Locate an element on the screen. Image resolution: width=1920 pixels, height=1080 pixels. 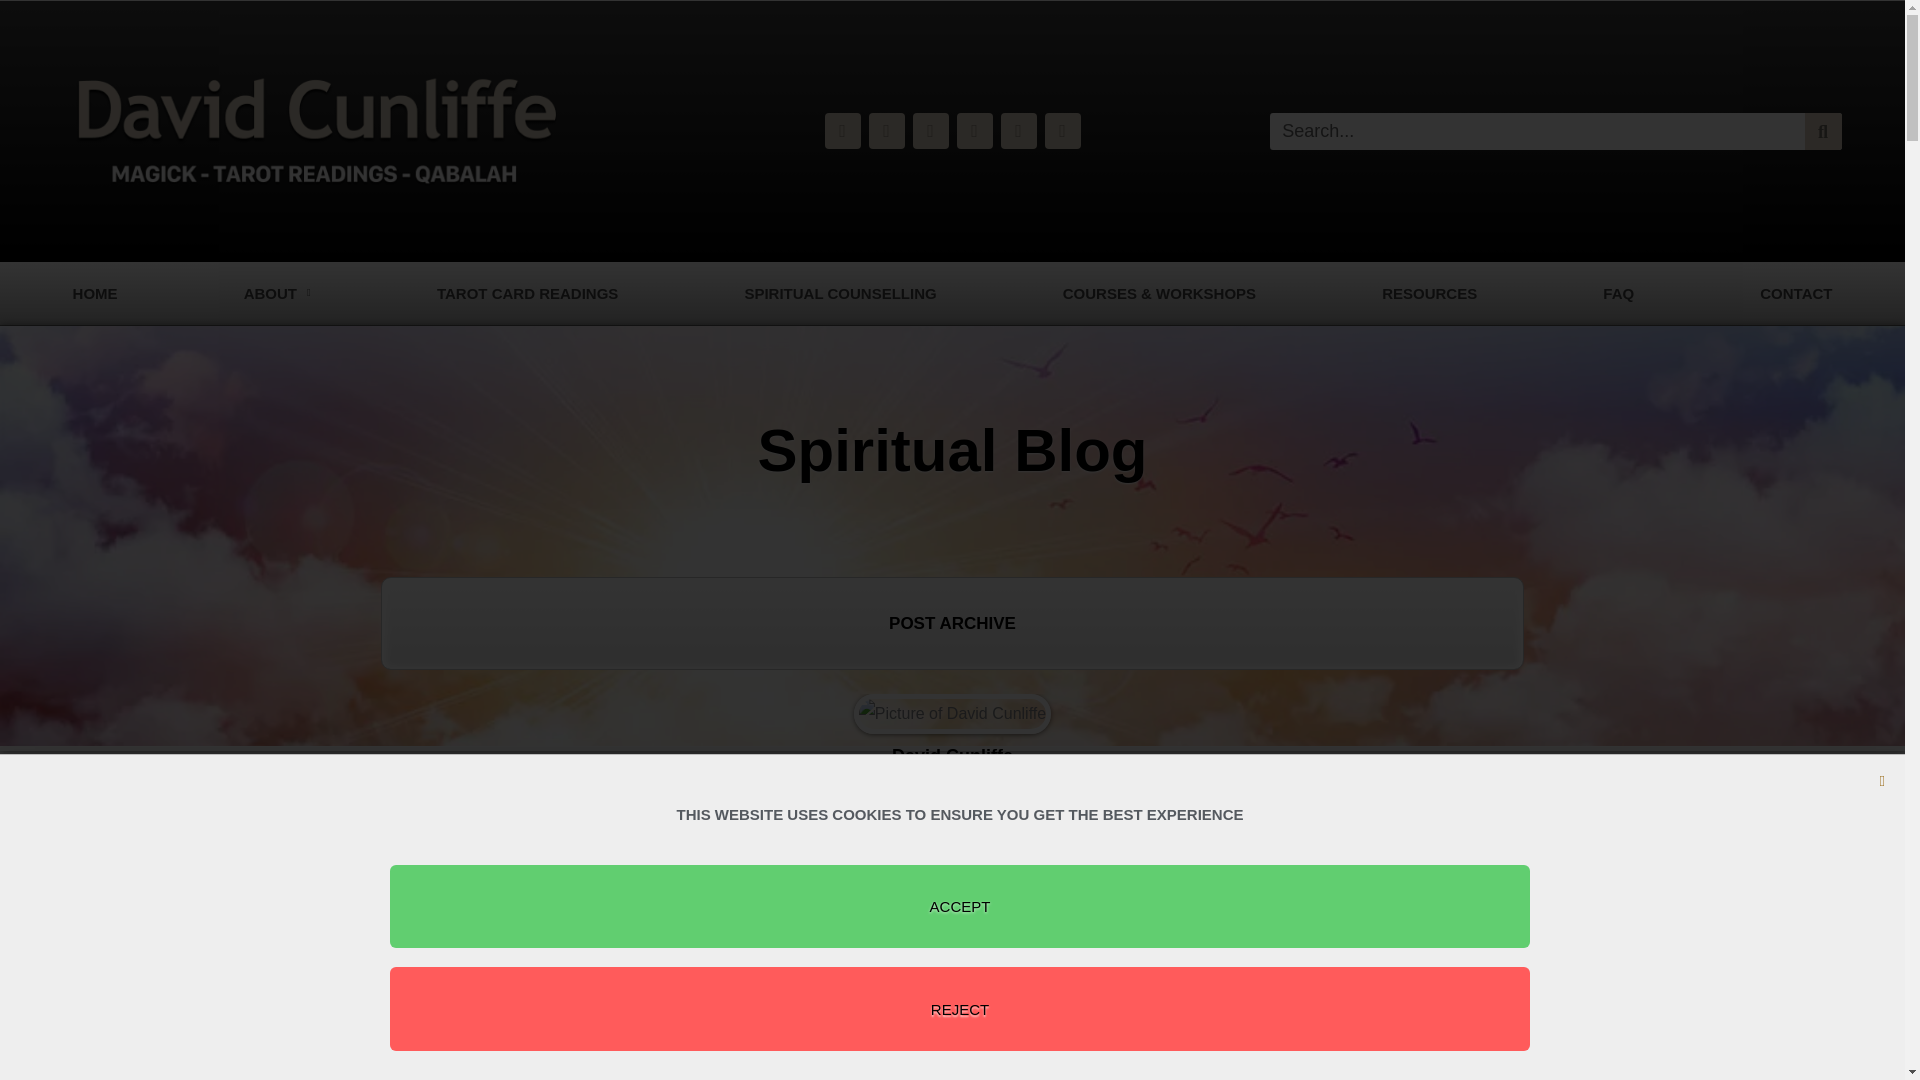
POST ARCHIVE is located at coordinates (952, 623).